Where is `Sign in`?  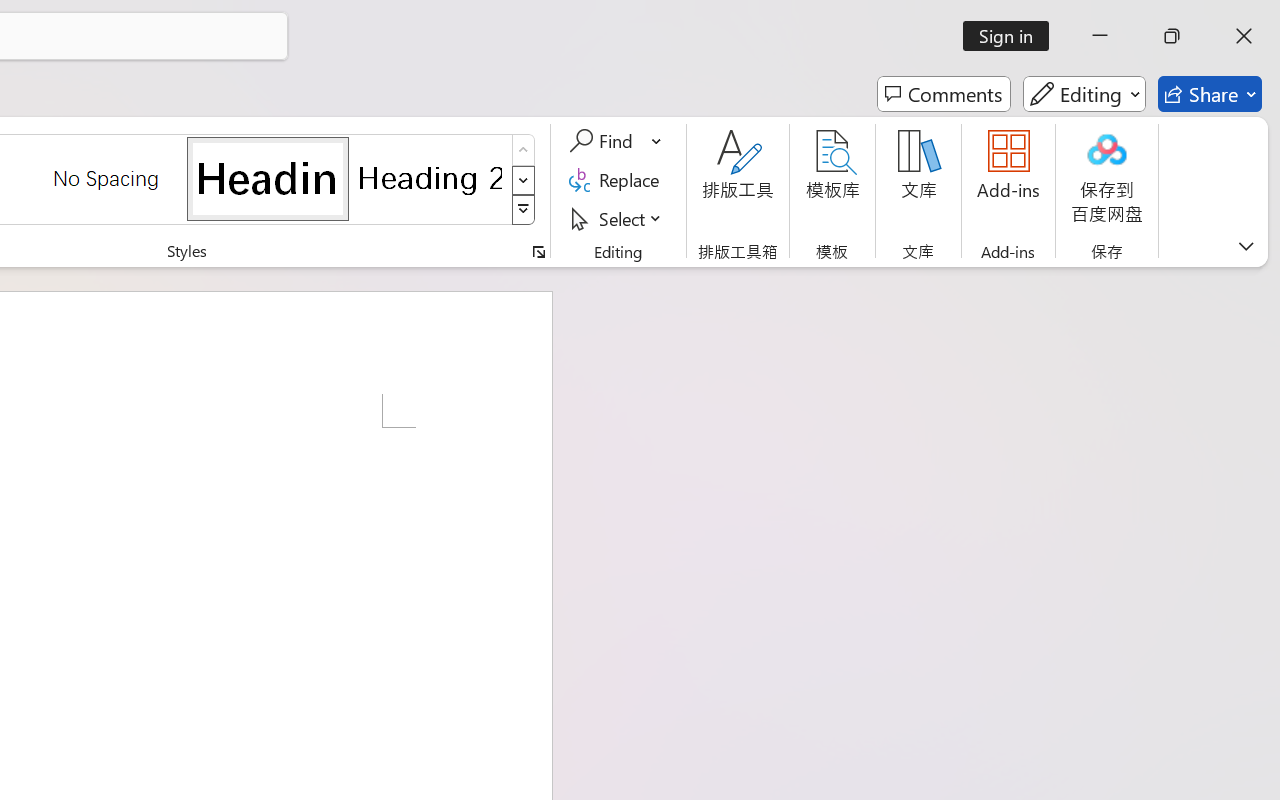
Sign in is located at coordinates (1012, 36).